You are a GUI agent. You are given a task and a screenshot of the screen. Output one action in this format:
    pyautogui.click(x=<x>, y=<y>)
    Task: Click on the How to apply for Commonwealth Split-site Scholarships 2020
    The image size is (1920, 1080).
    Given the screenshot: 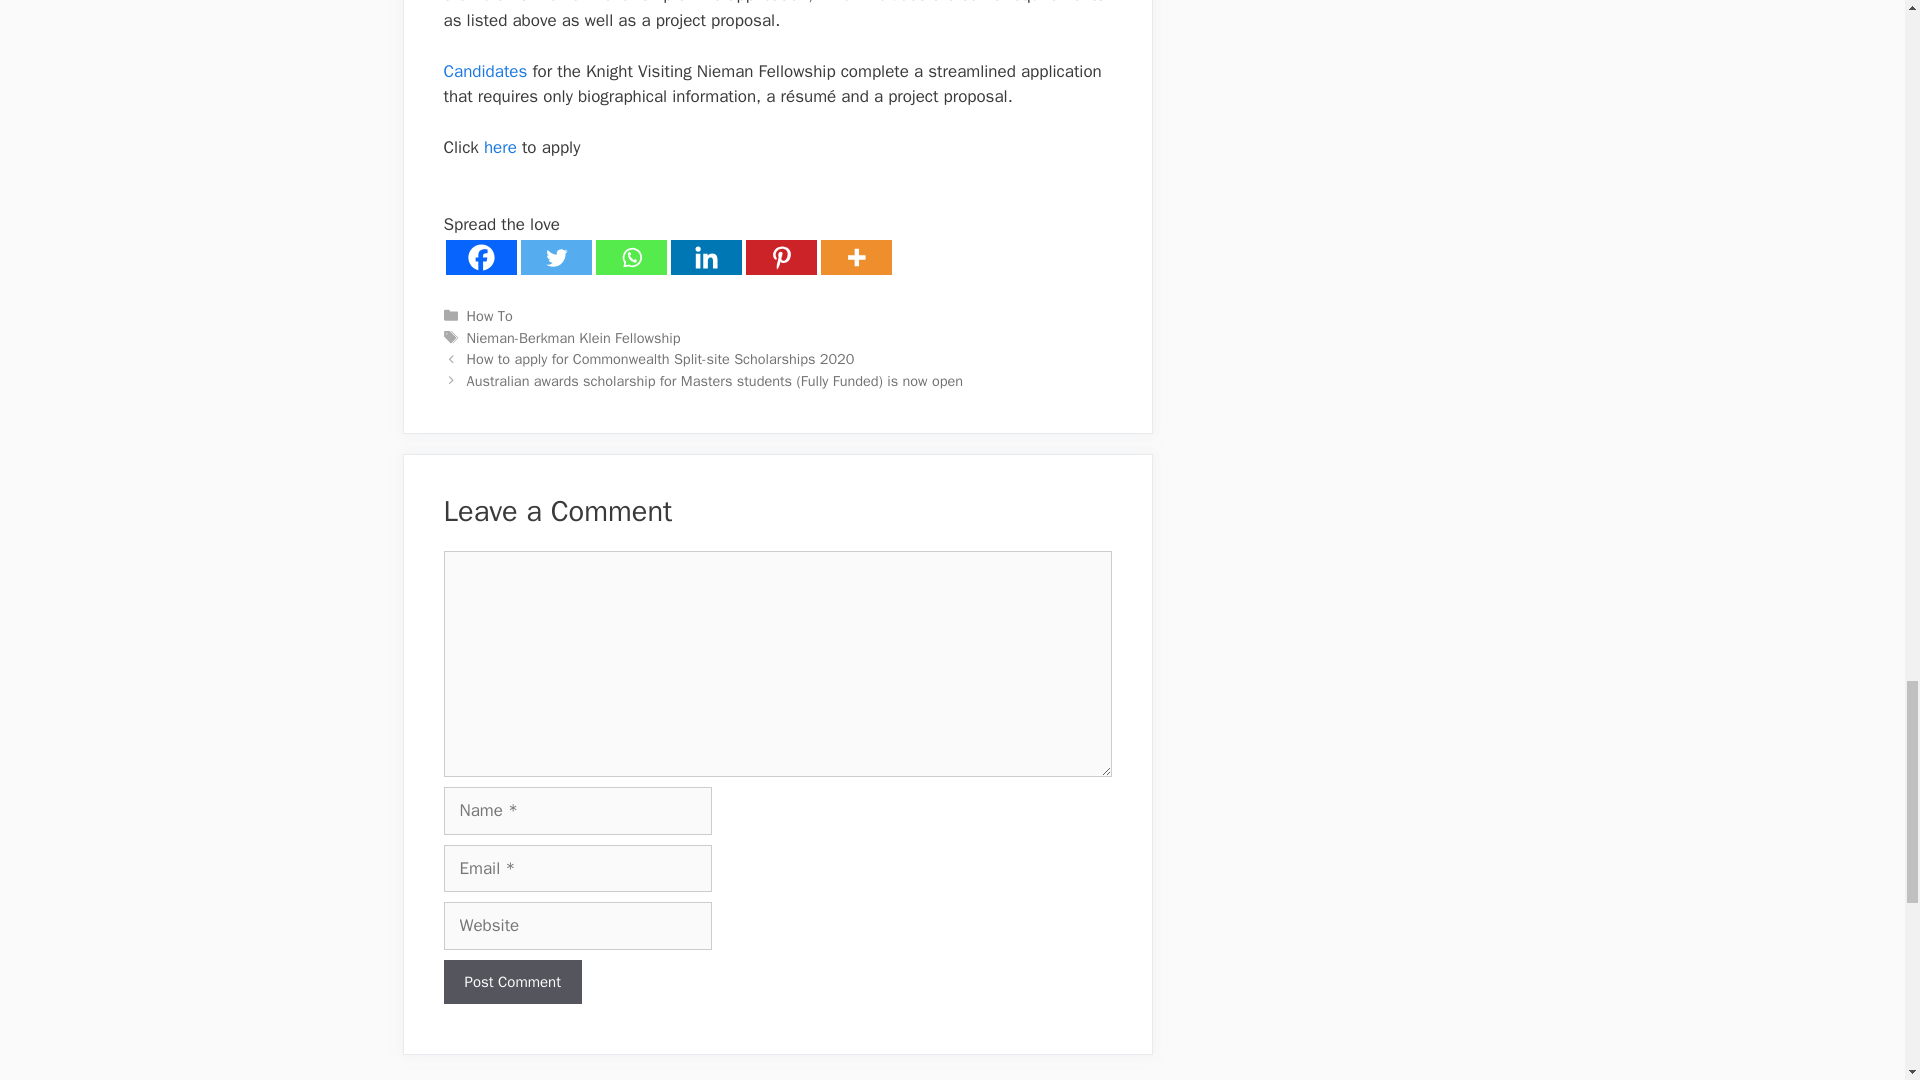 What is the action you would take?
    pyautogui.click(x=660, y=358)
    